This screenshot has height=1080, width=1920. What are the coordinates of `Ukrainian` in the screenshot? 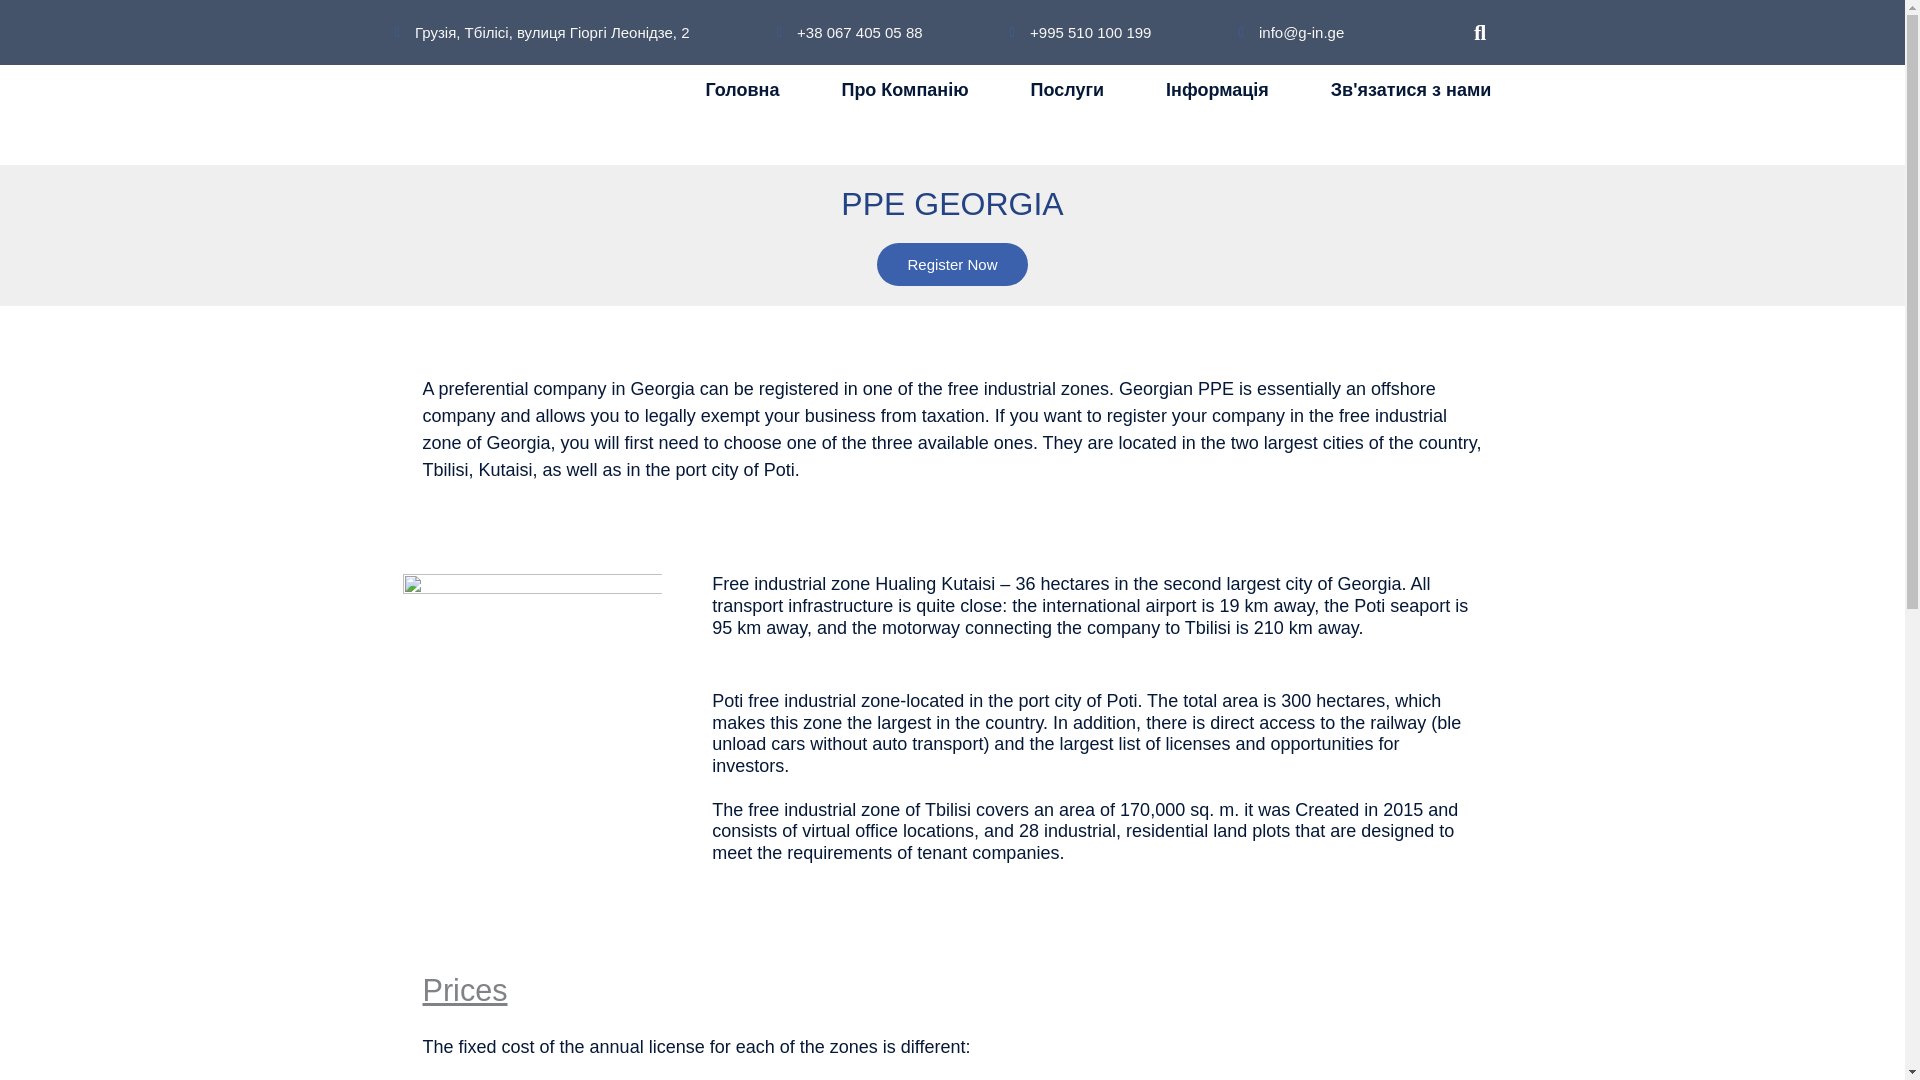 It's located at (1477, 140).